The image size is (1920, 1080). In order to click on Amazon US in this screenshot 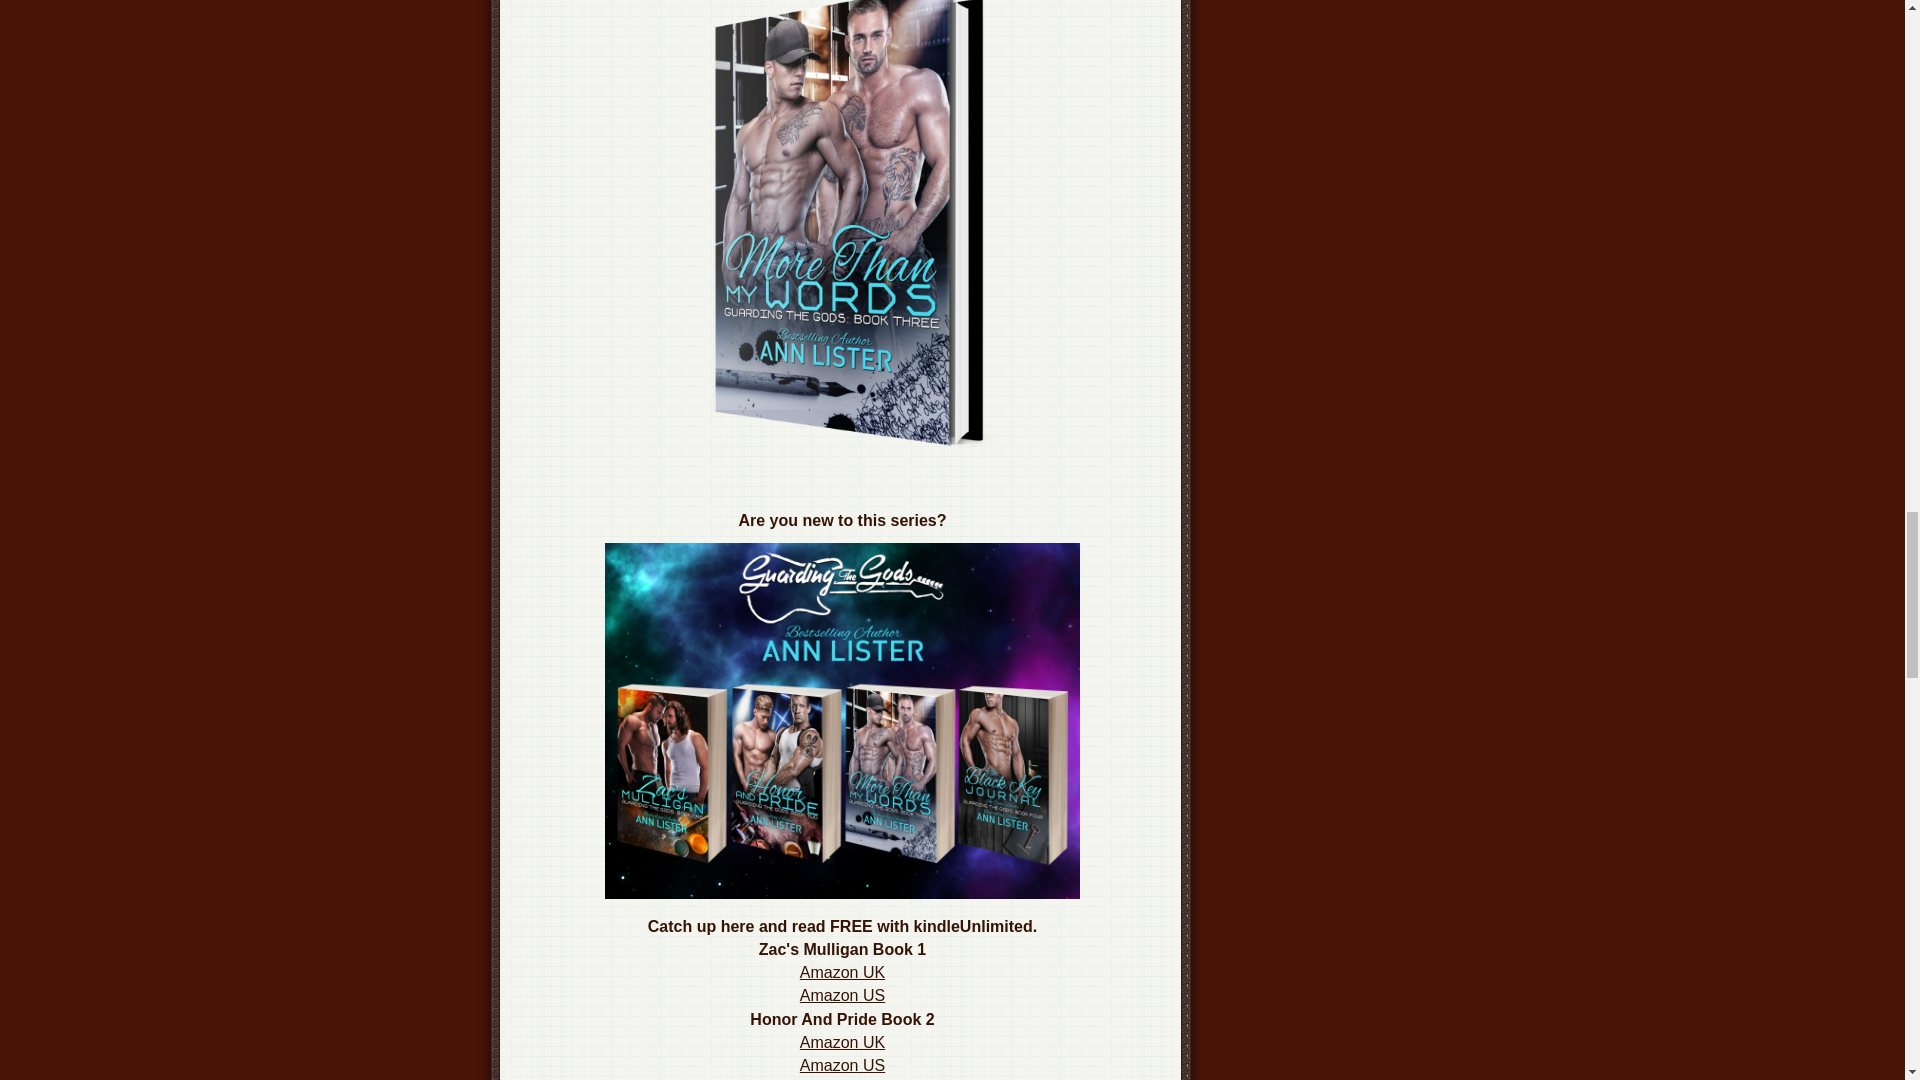, I will do `click(842, 996)`.